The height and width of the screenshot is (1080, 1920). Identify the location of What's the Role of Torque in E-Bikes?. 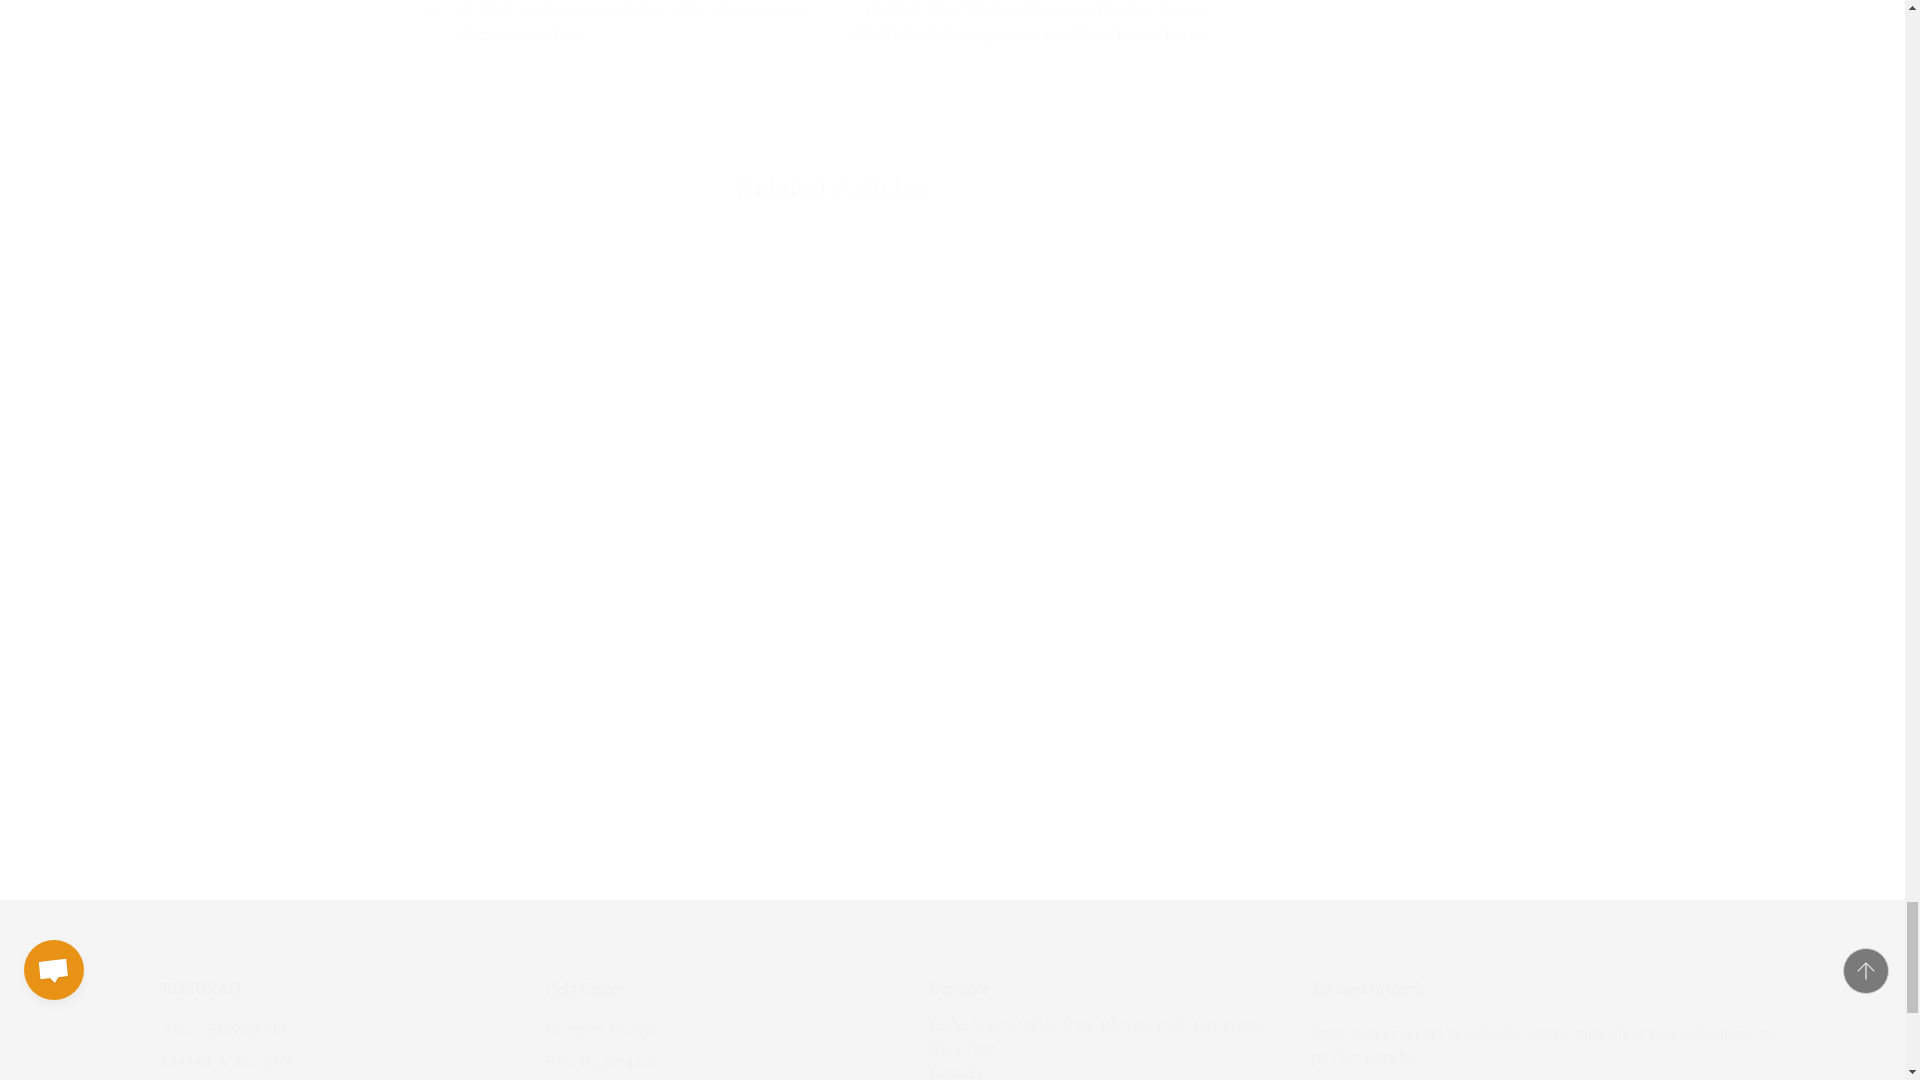
(568, 409).